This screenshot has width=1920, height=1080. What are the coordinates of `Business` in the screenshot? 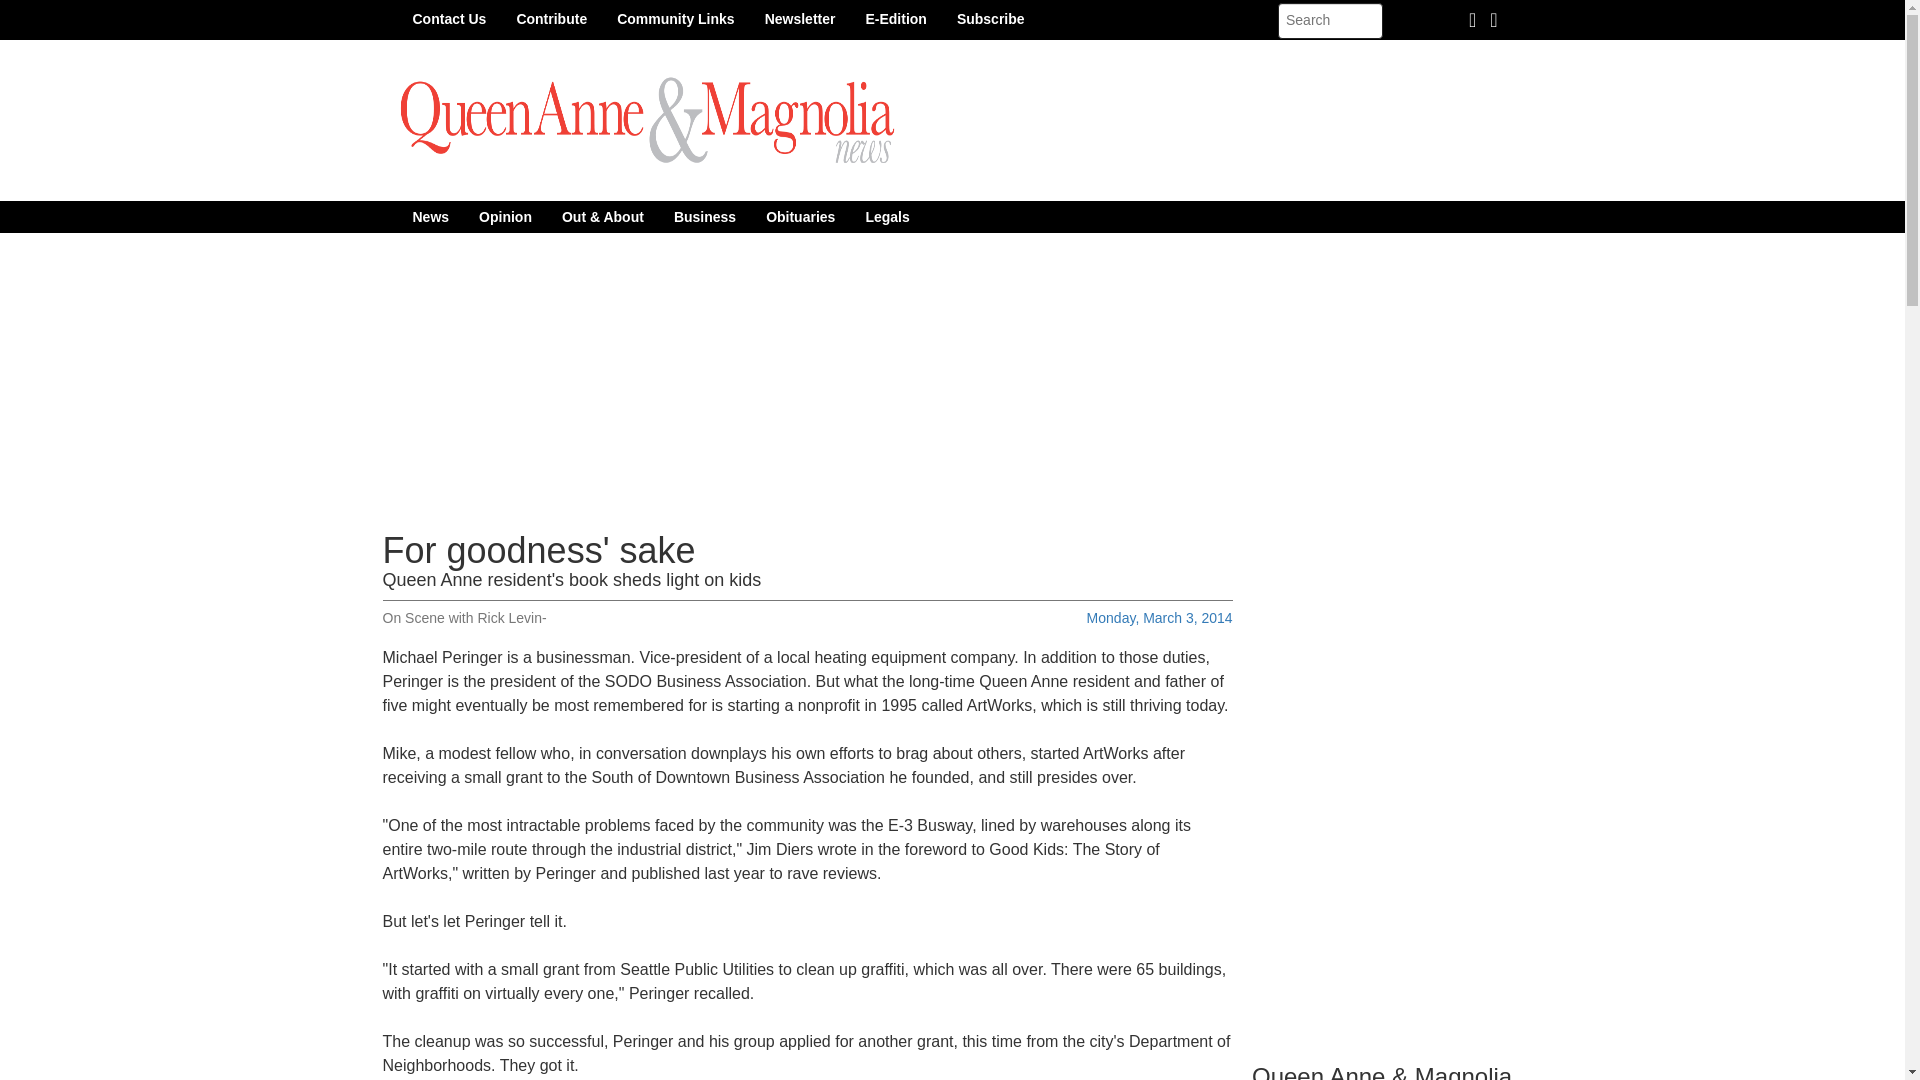 It's located at (704, 216).